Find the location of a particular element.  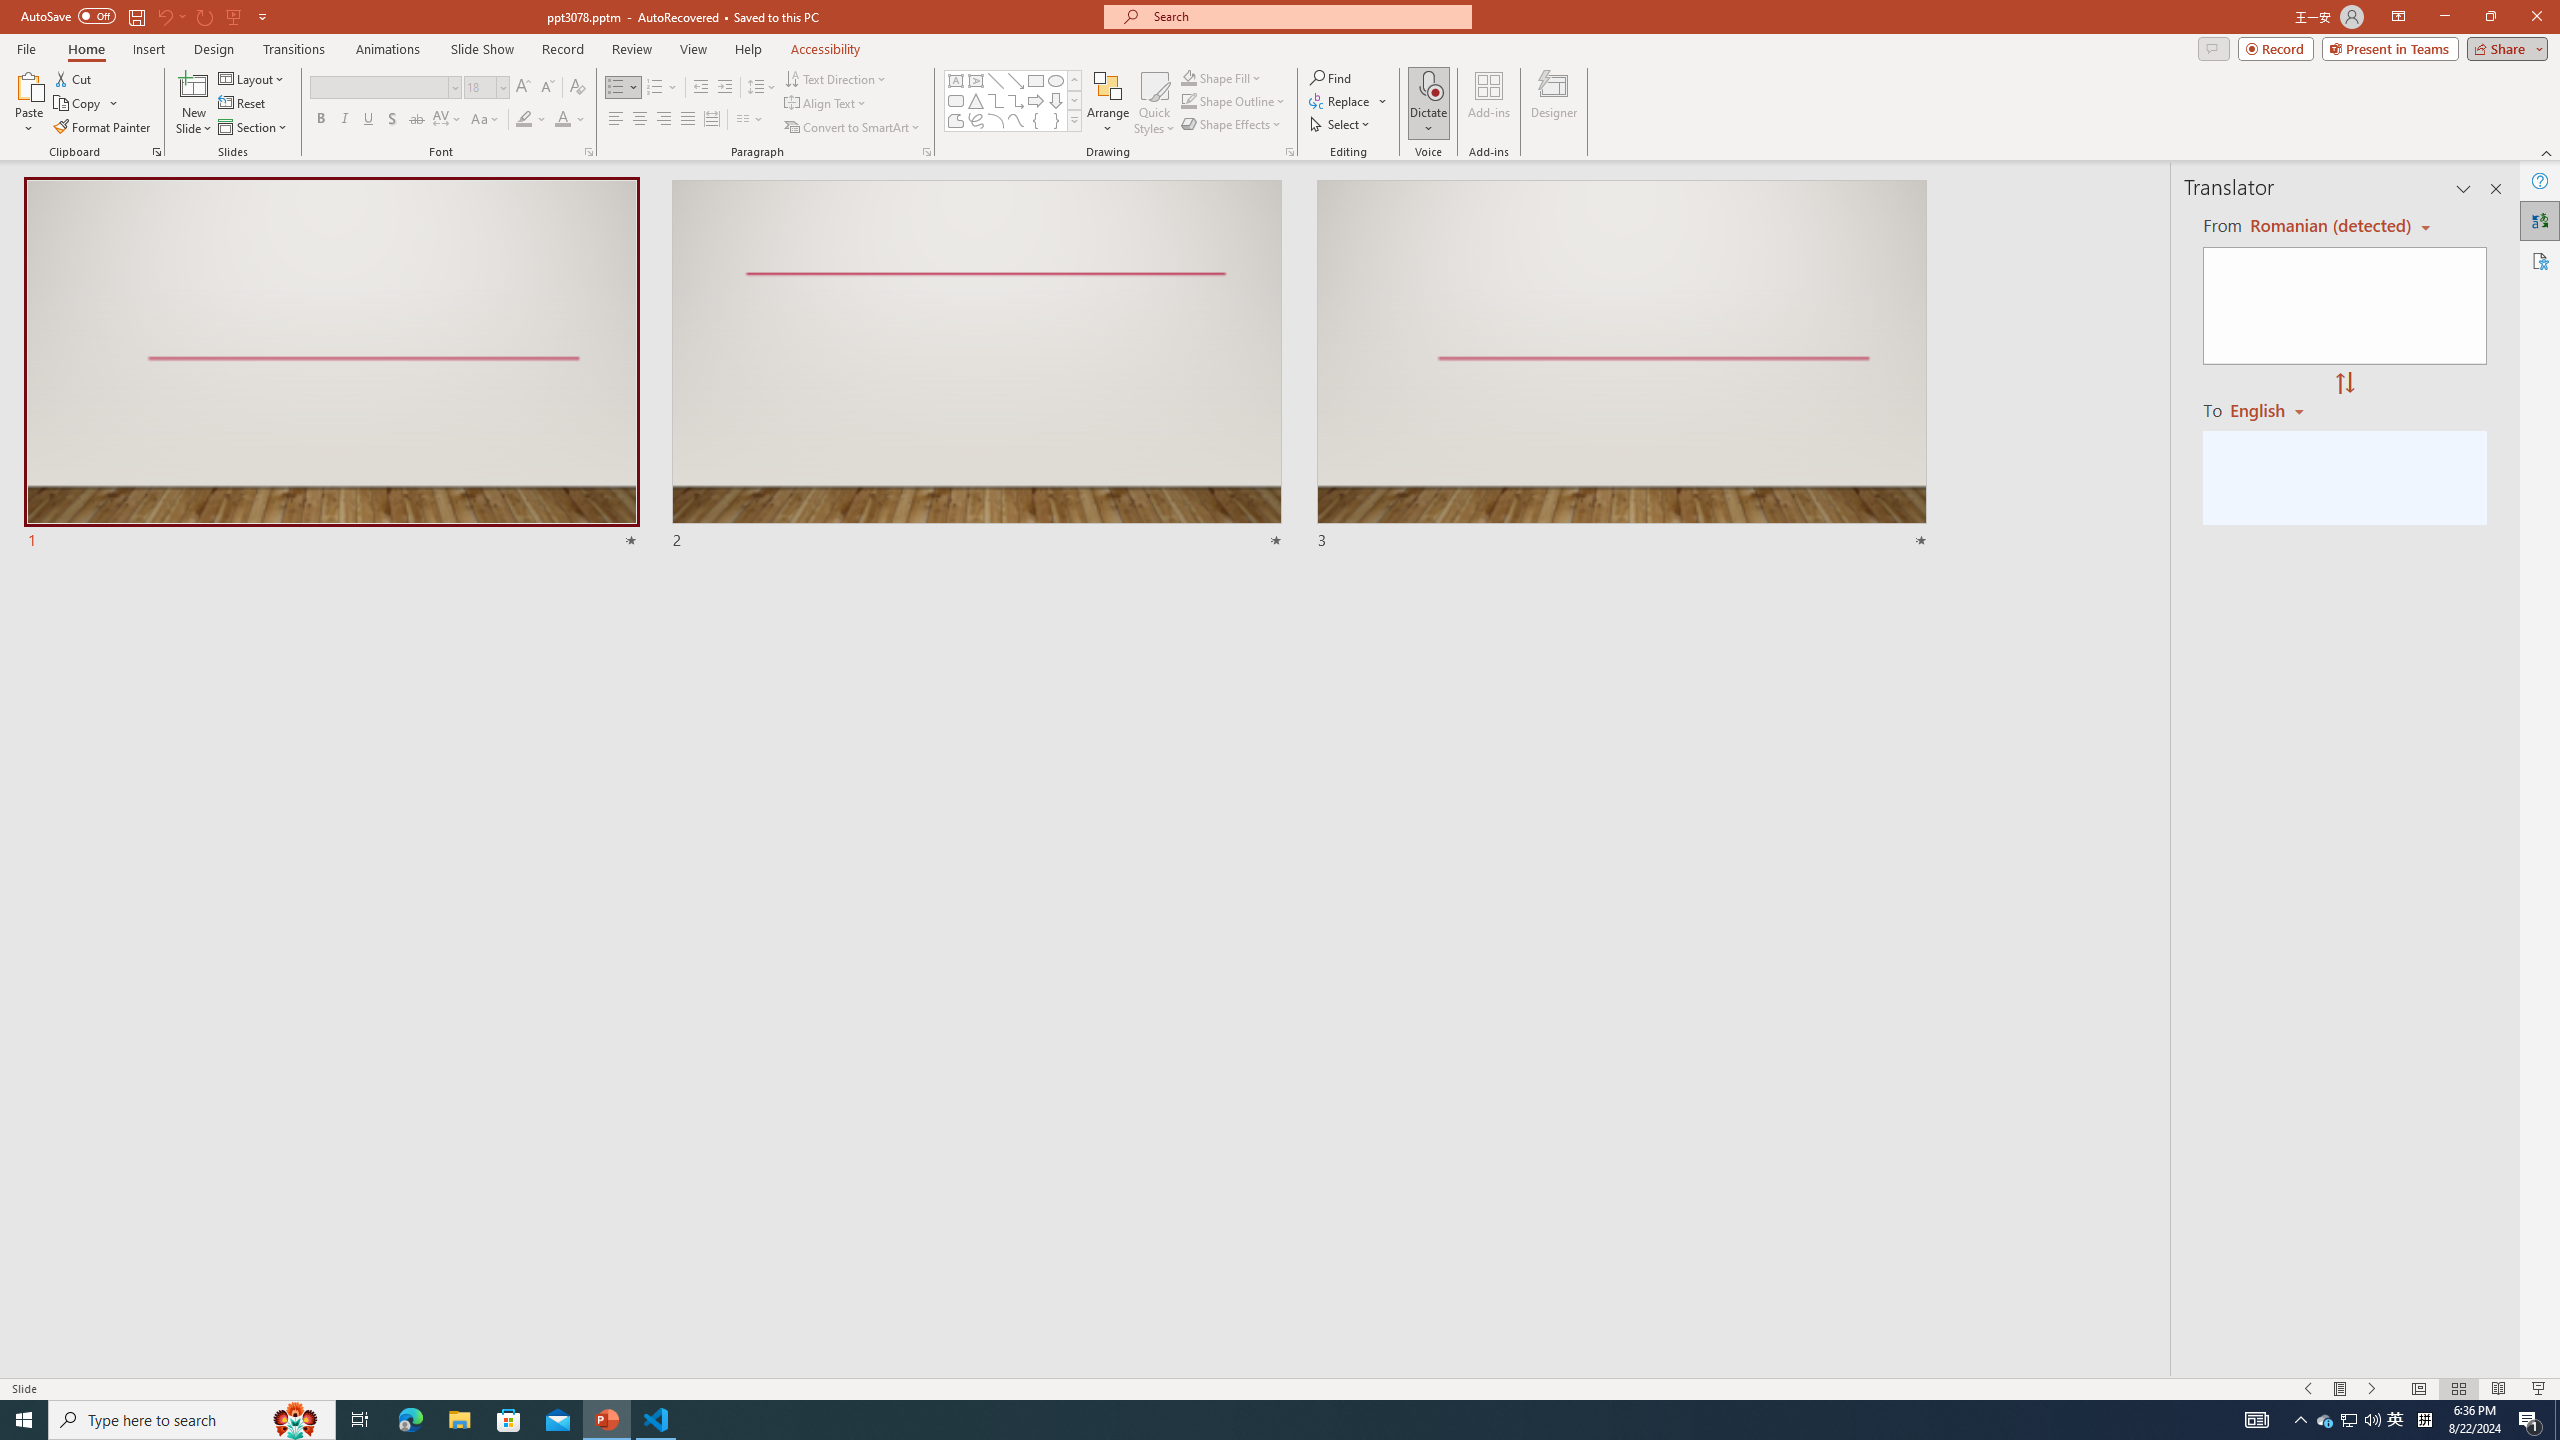

Line Spacing is located at coordinates (762, 88).